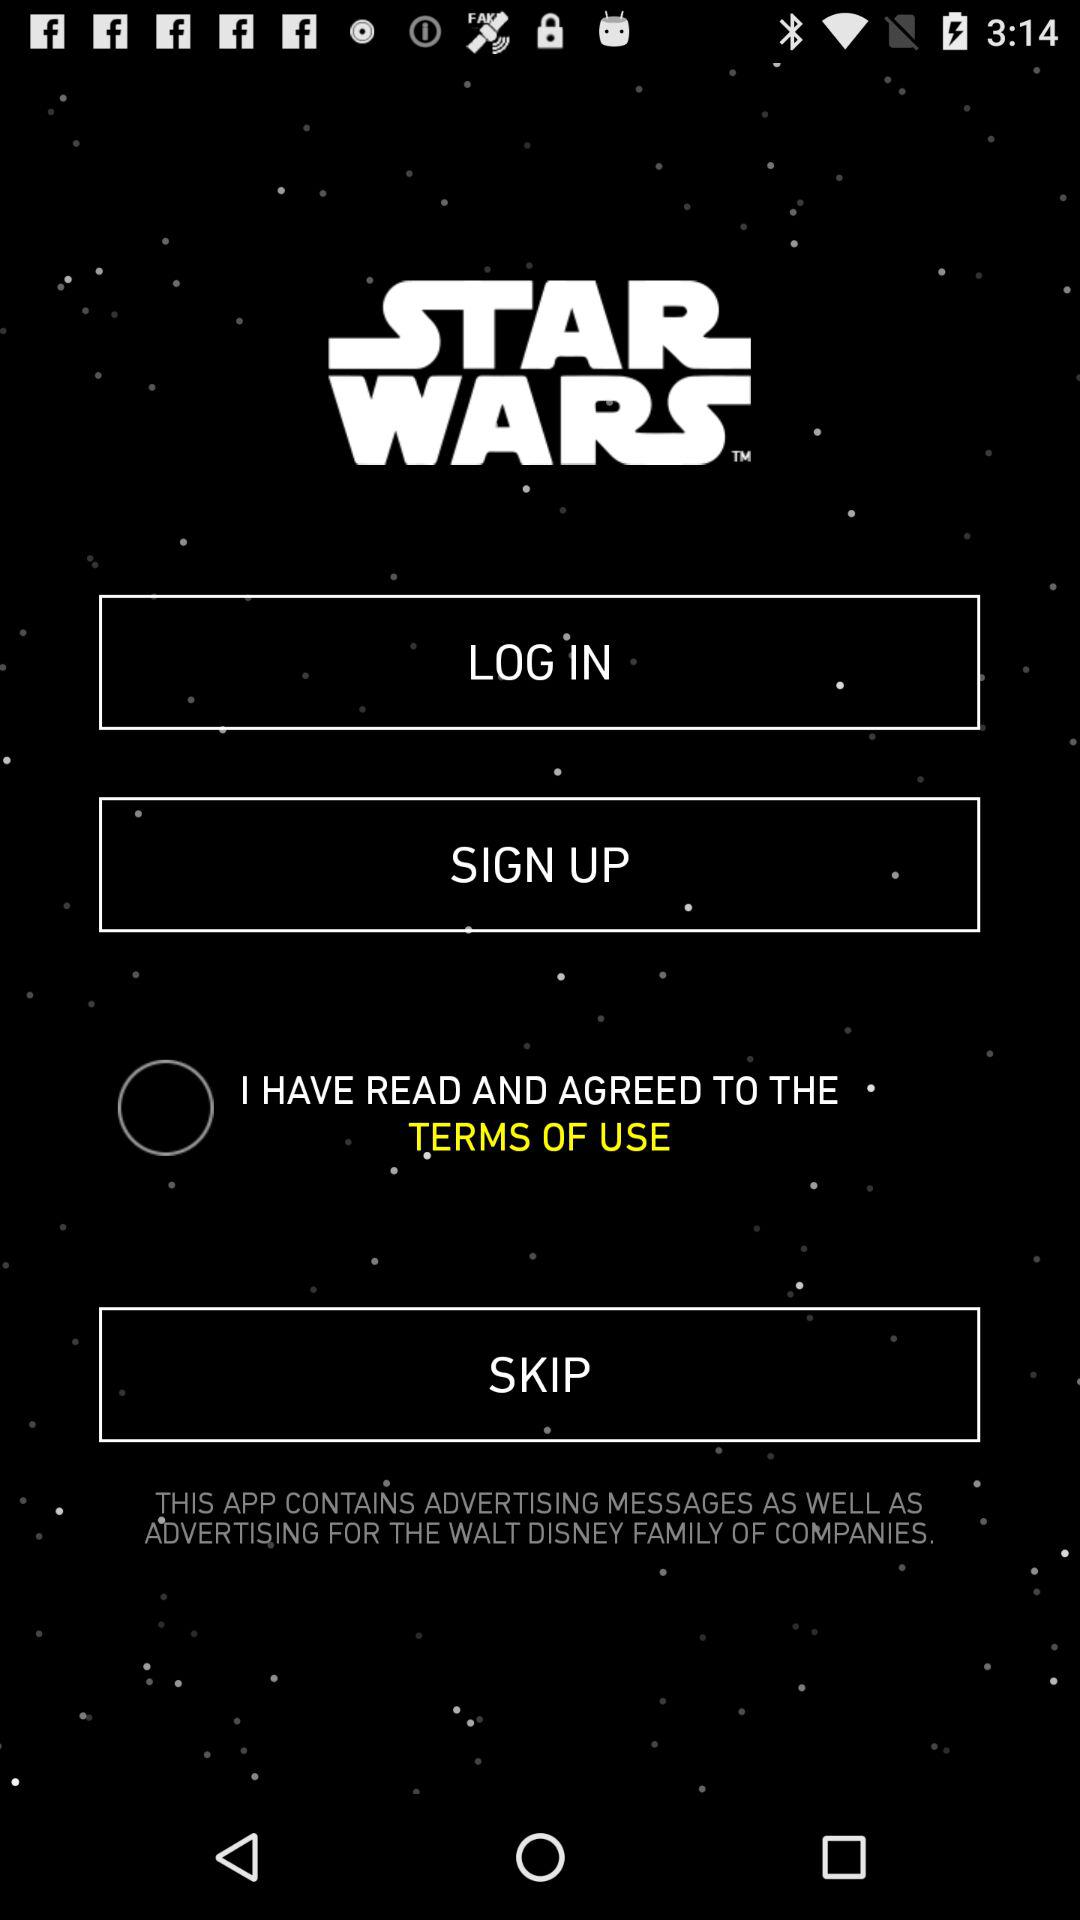  What do you see at coordinates (540, 1136) in the screenshot?
I see `select item above skip button` at bounding box center [540, 1136].